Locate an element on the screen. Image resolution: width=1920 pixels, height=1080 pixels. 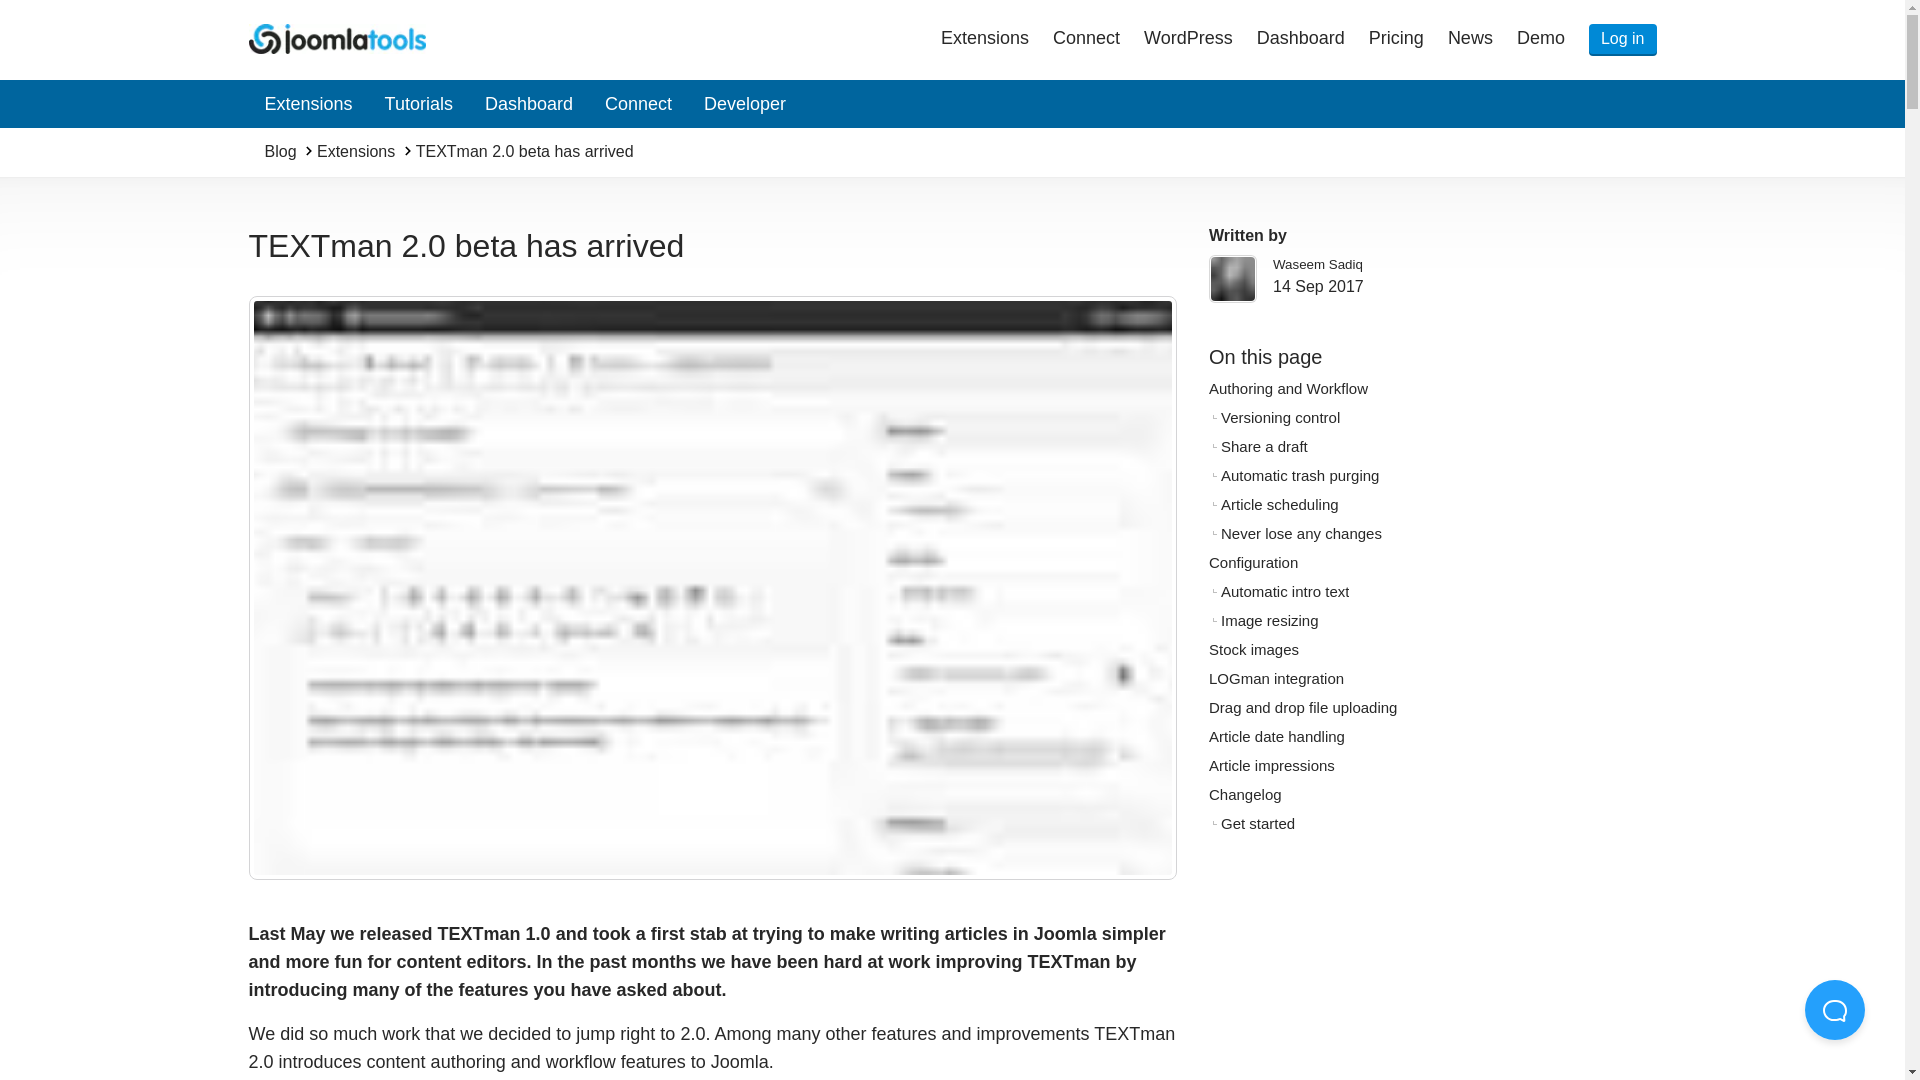
Log in is located at coordinates (1622, 38).